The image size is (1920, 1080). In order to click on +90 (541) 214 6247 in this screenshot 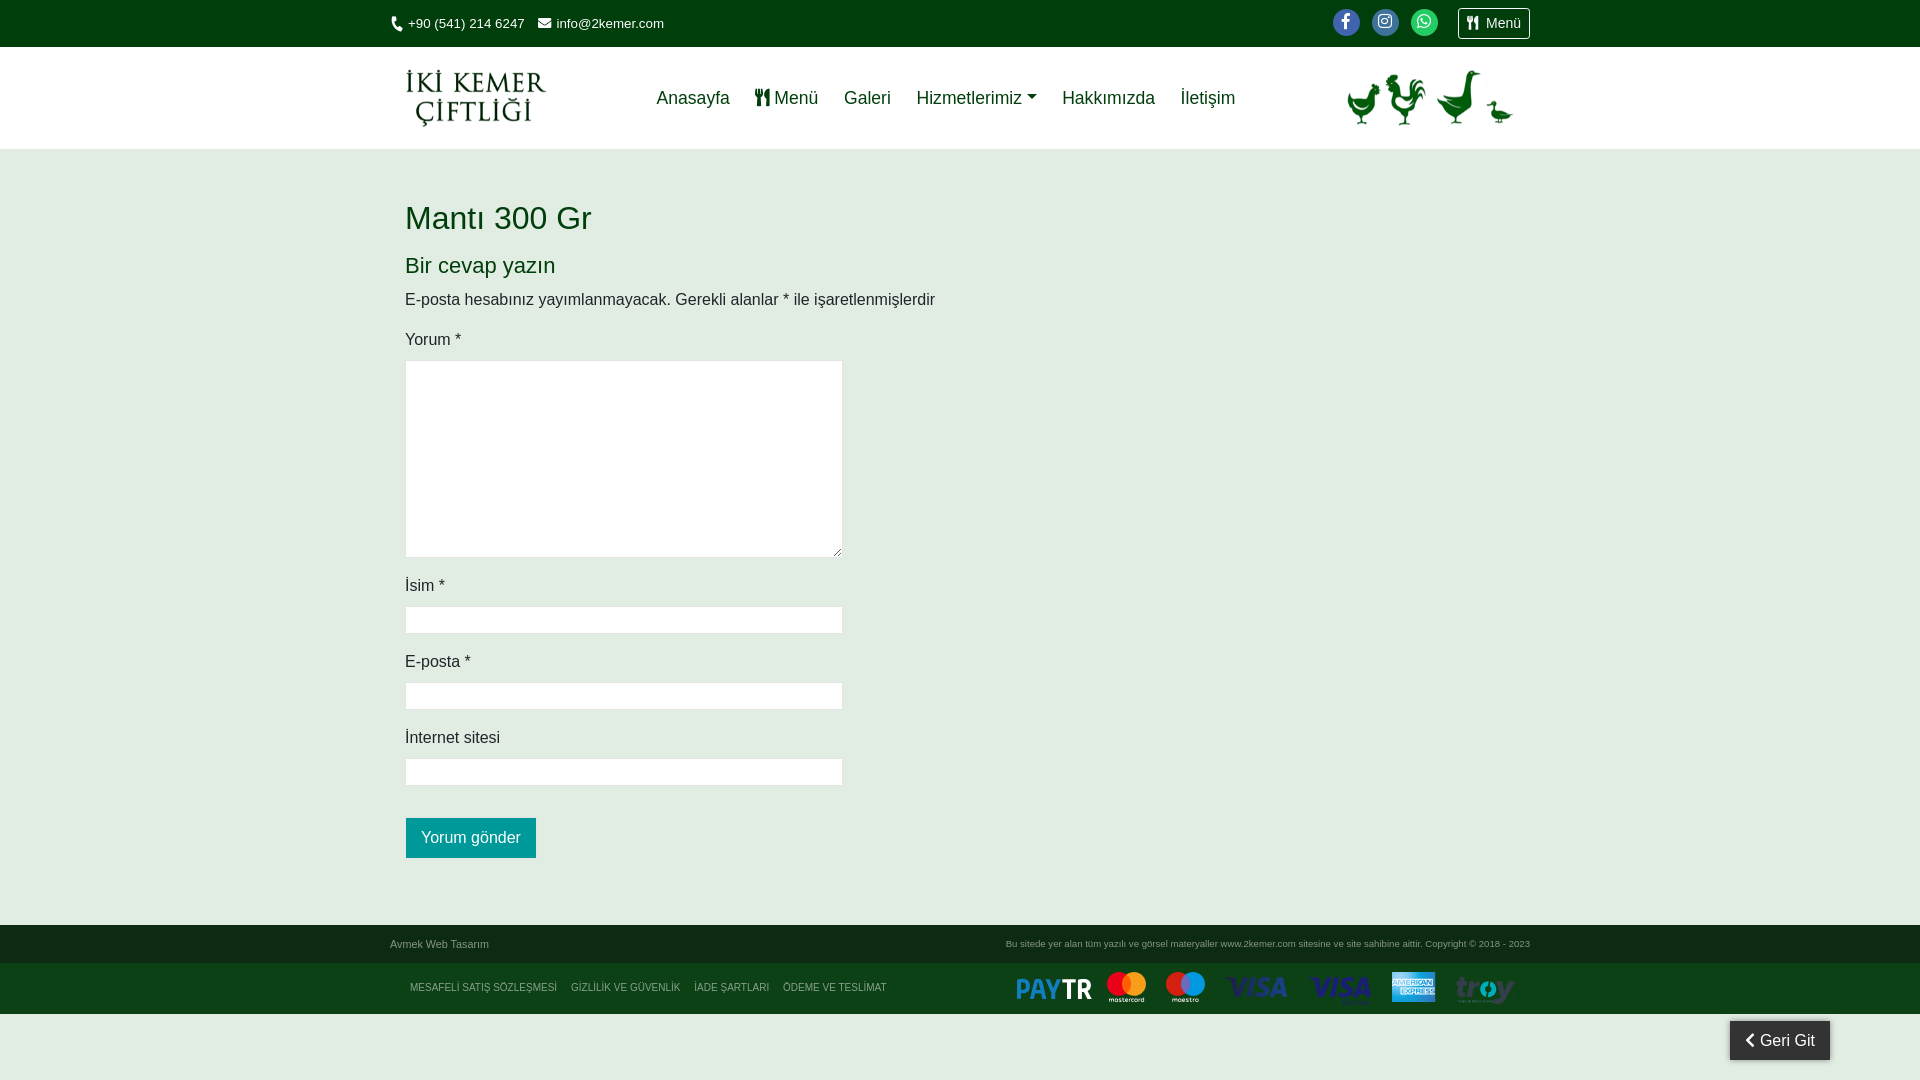, I will do `click(459, 24)`.